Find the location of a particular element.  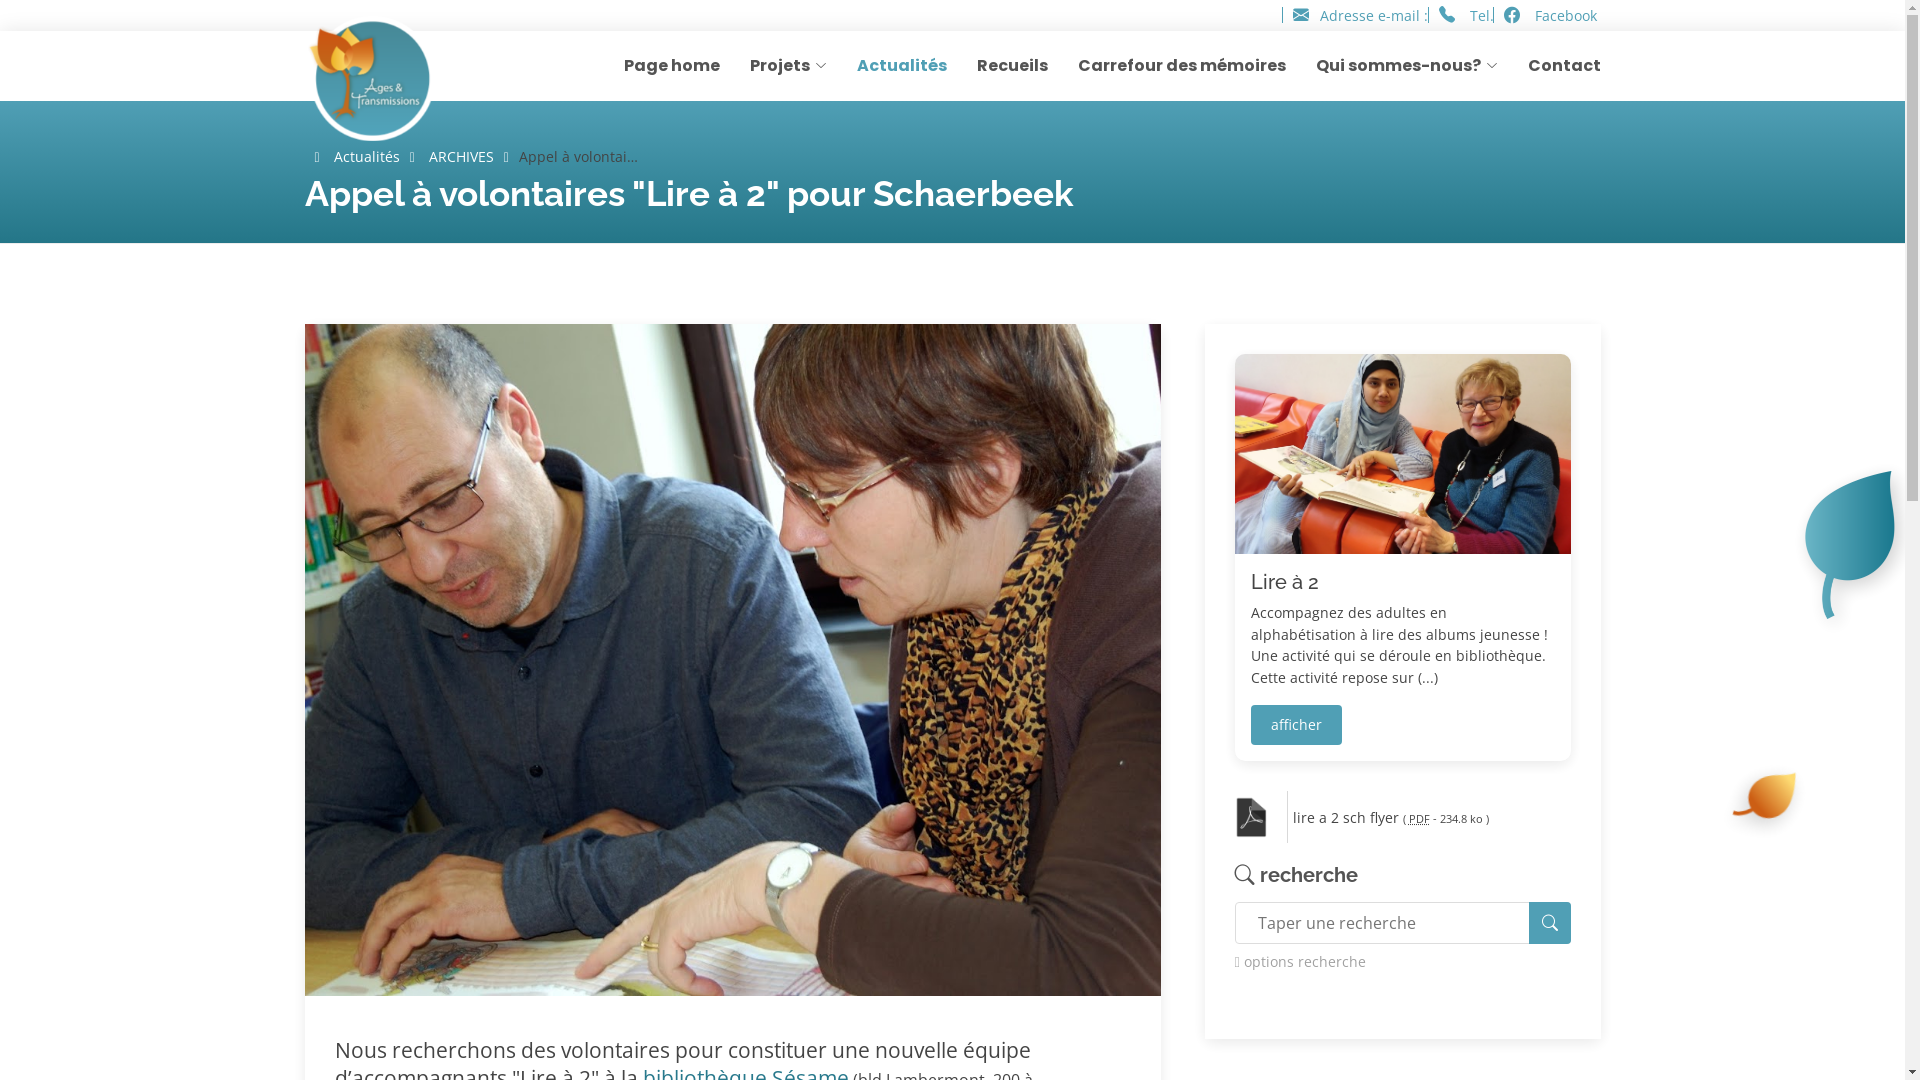

lire a 2 sch flyer ( PDF - 234.8 ko ) is located at coordinates (1432, 818).